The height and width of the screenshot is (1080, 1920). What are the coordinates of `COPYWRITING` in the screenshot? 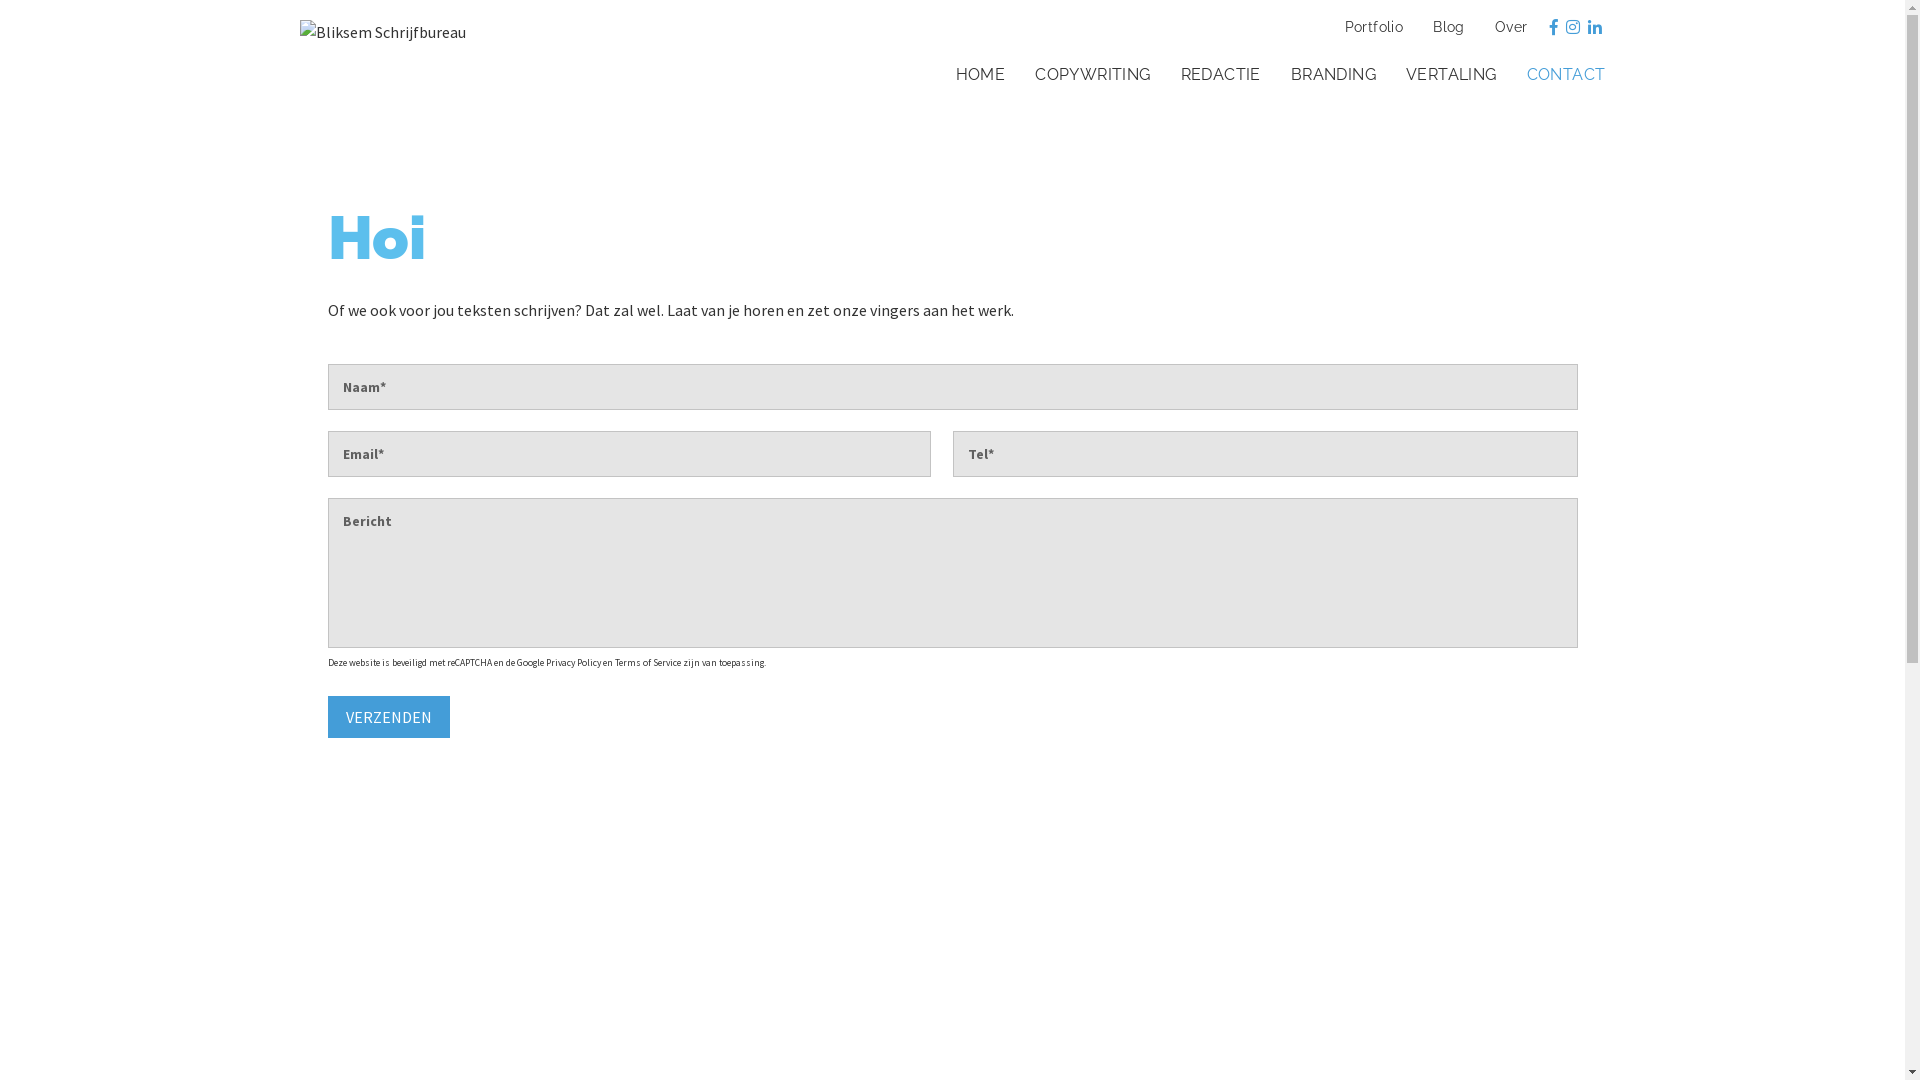 It's located at (1088, 76).